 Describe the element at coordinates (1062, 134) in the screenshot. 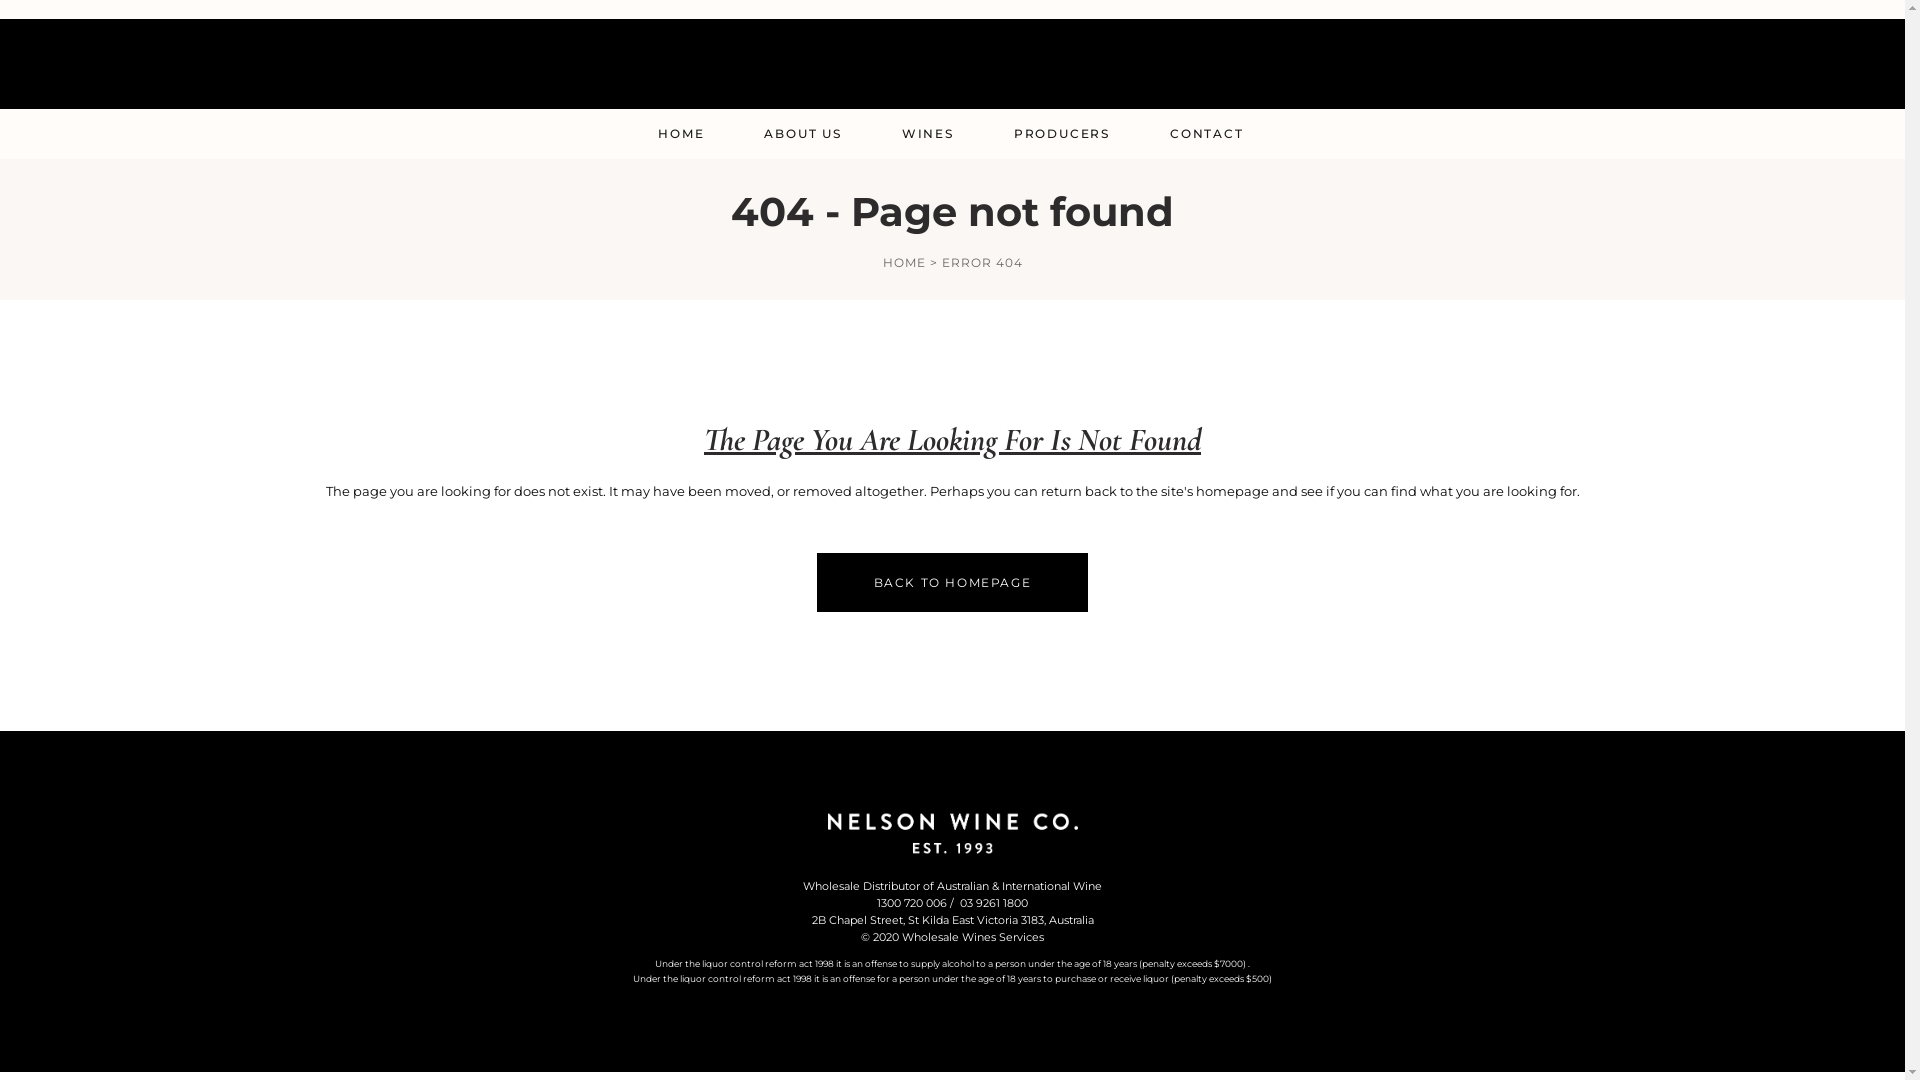

I see `PRODUCERS` at that location.